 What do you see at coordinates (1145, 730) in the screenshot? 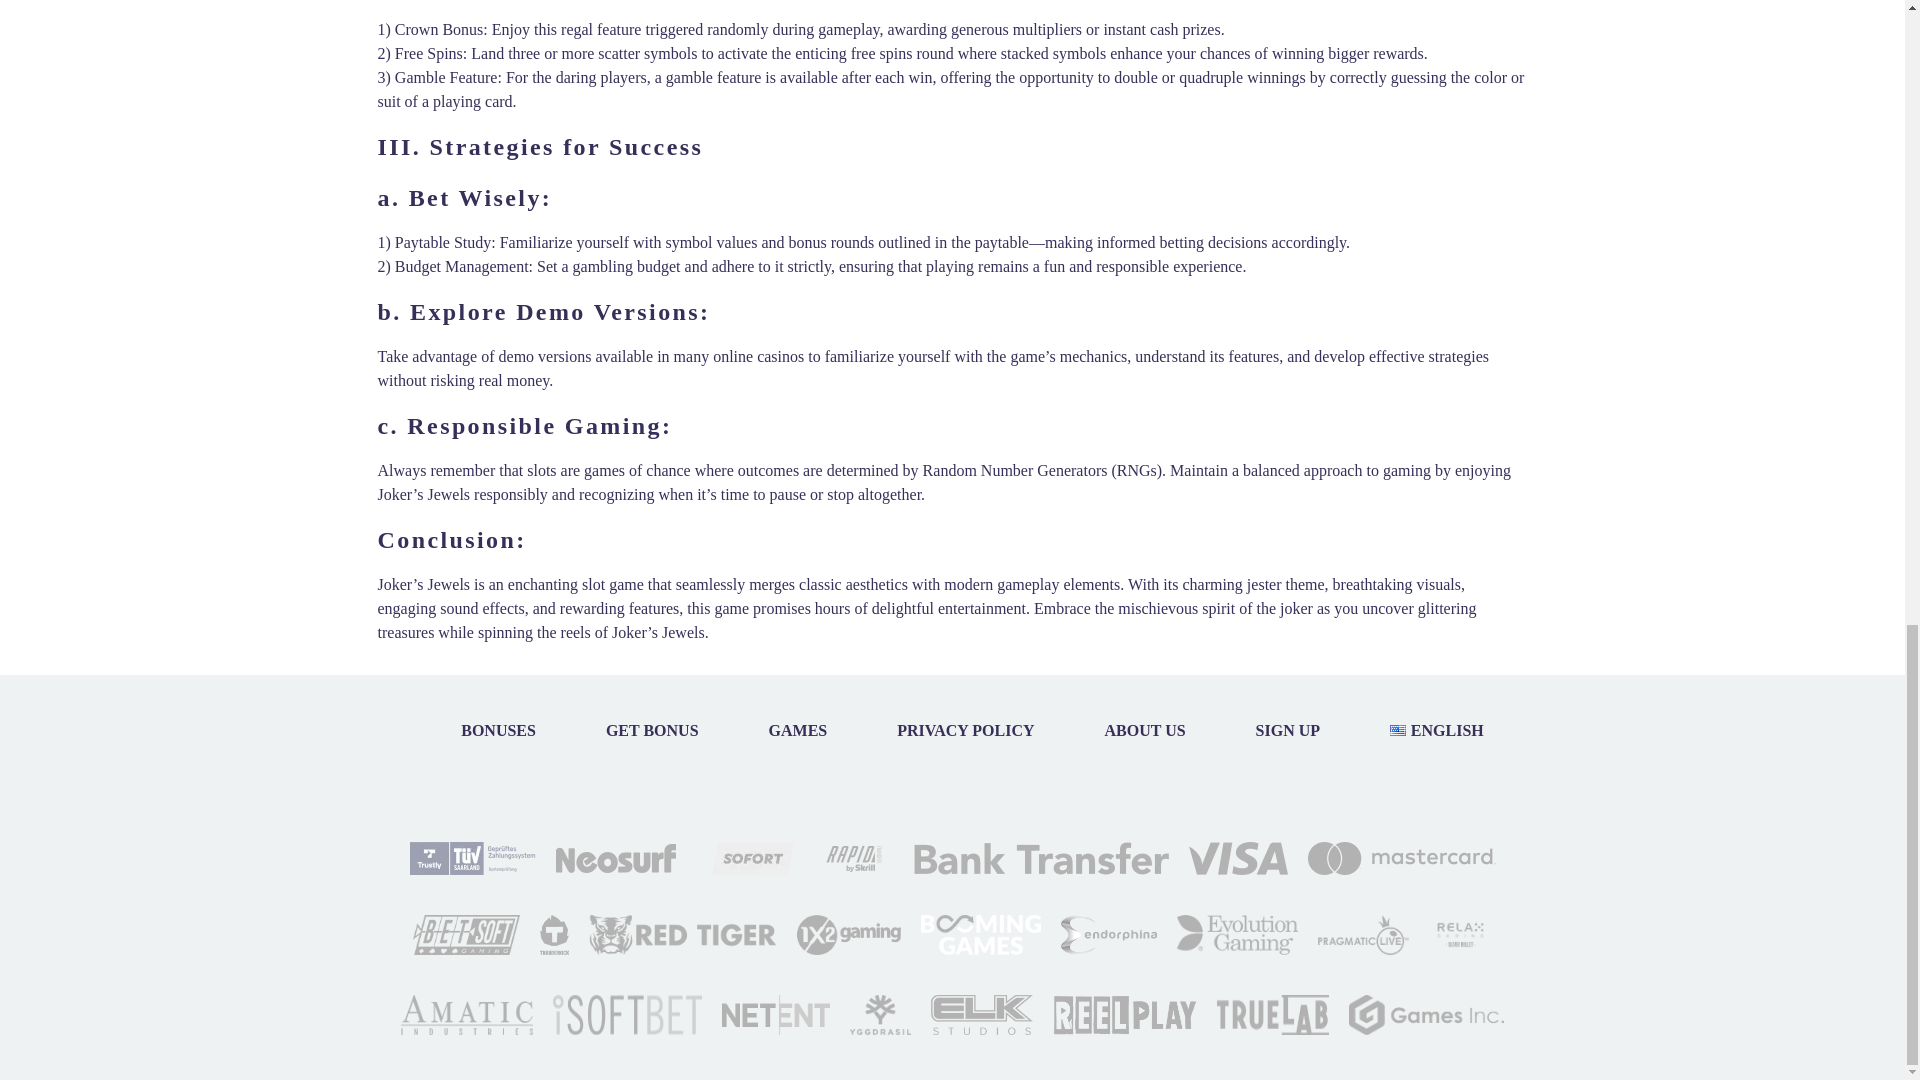
I see `ABOUT US` at bounding box center [1145, 730].